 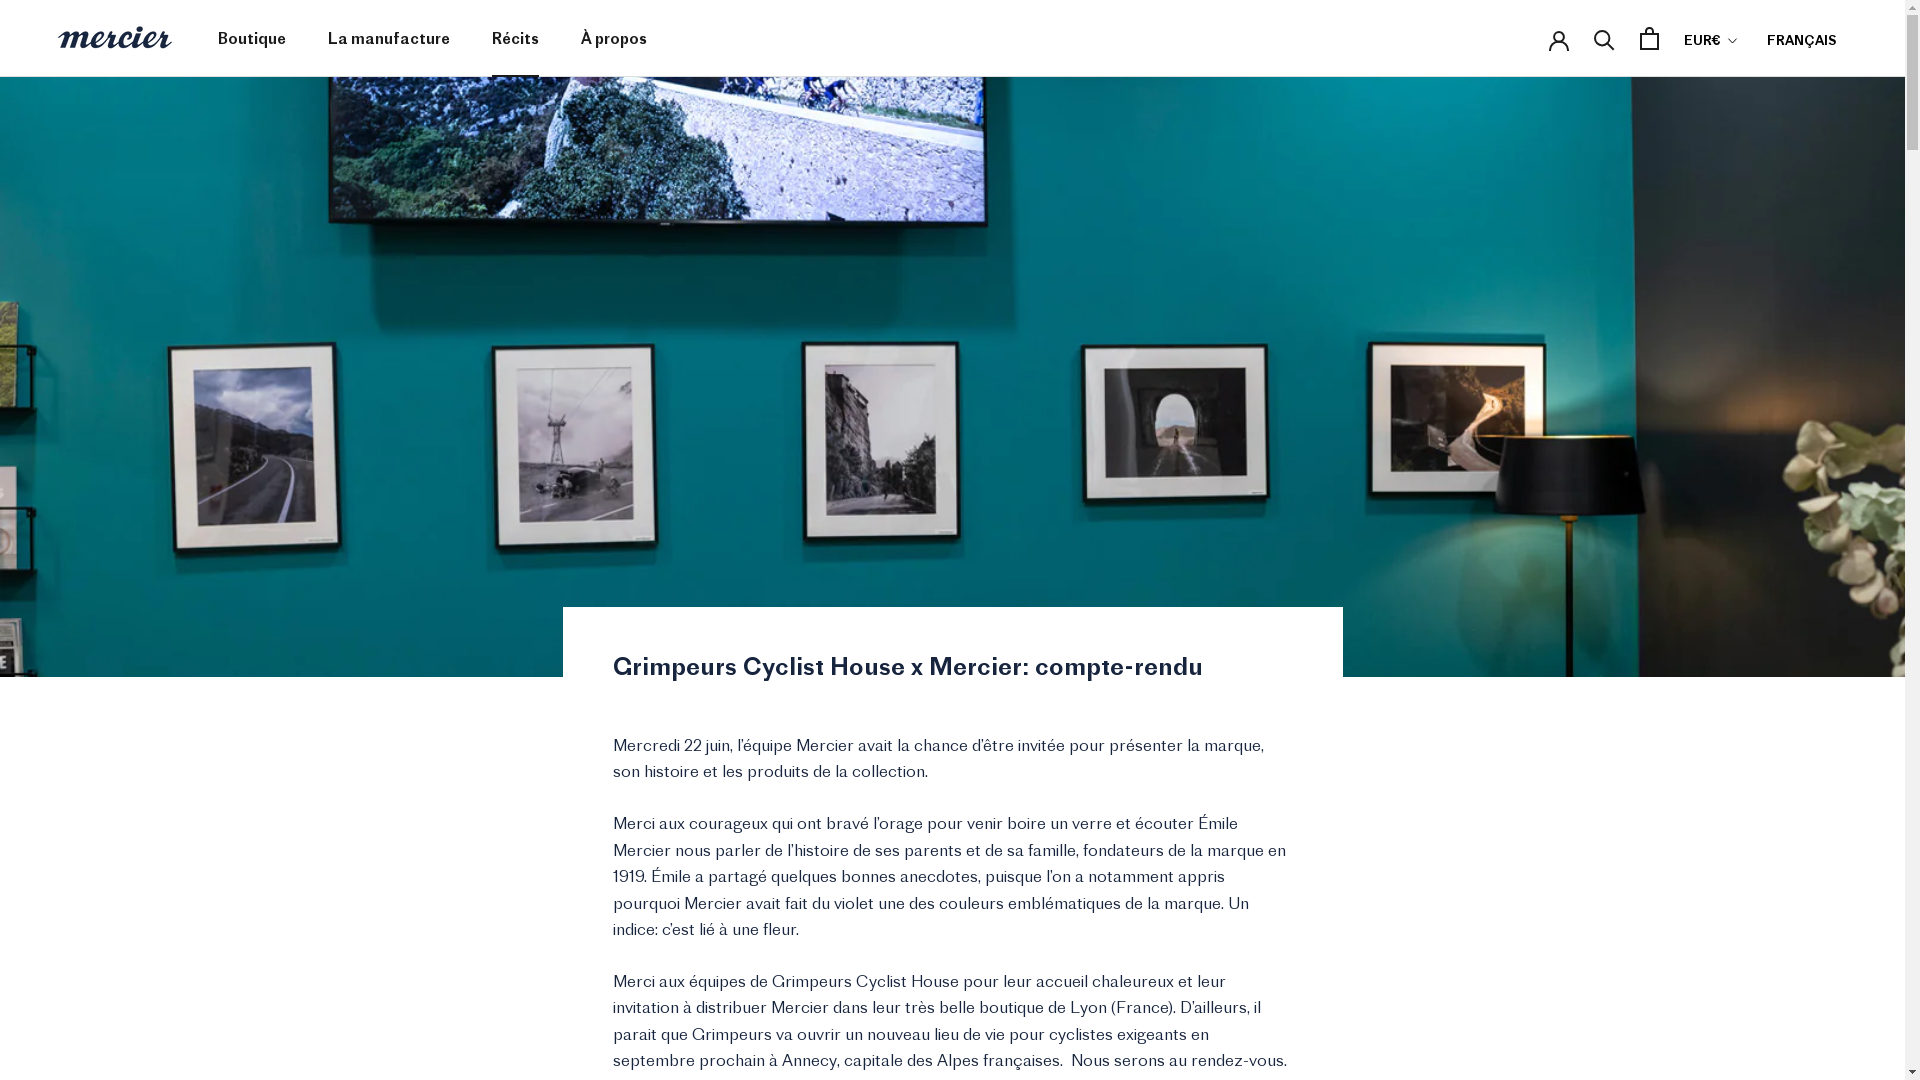 What do you see at coordinates (389, 38) in the screenshot?
I see `La manufacture` at bounding box center [389, 38].